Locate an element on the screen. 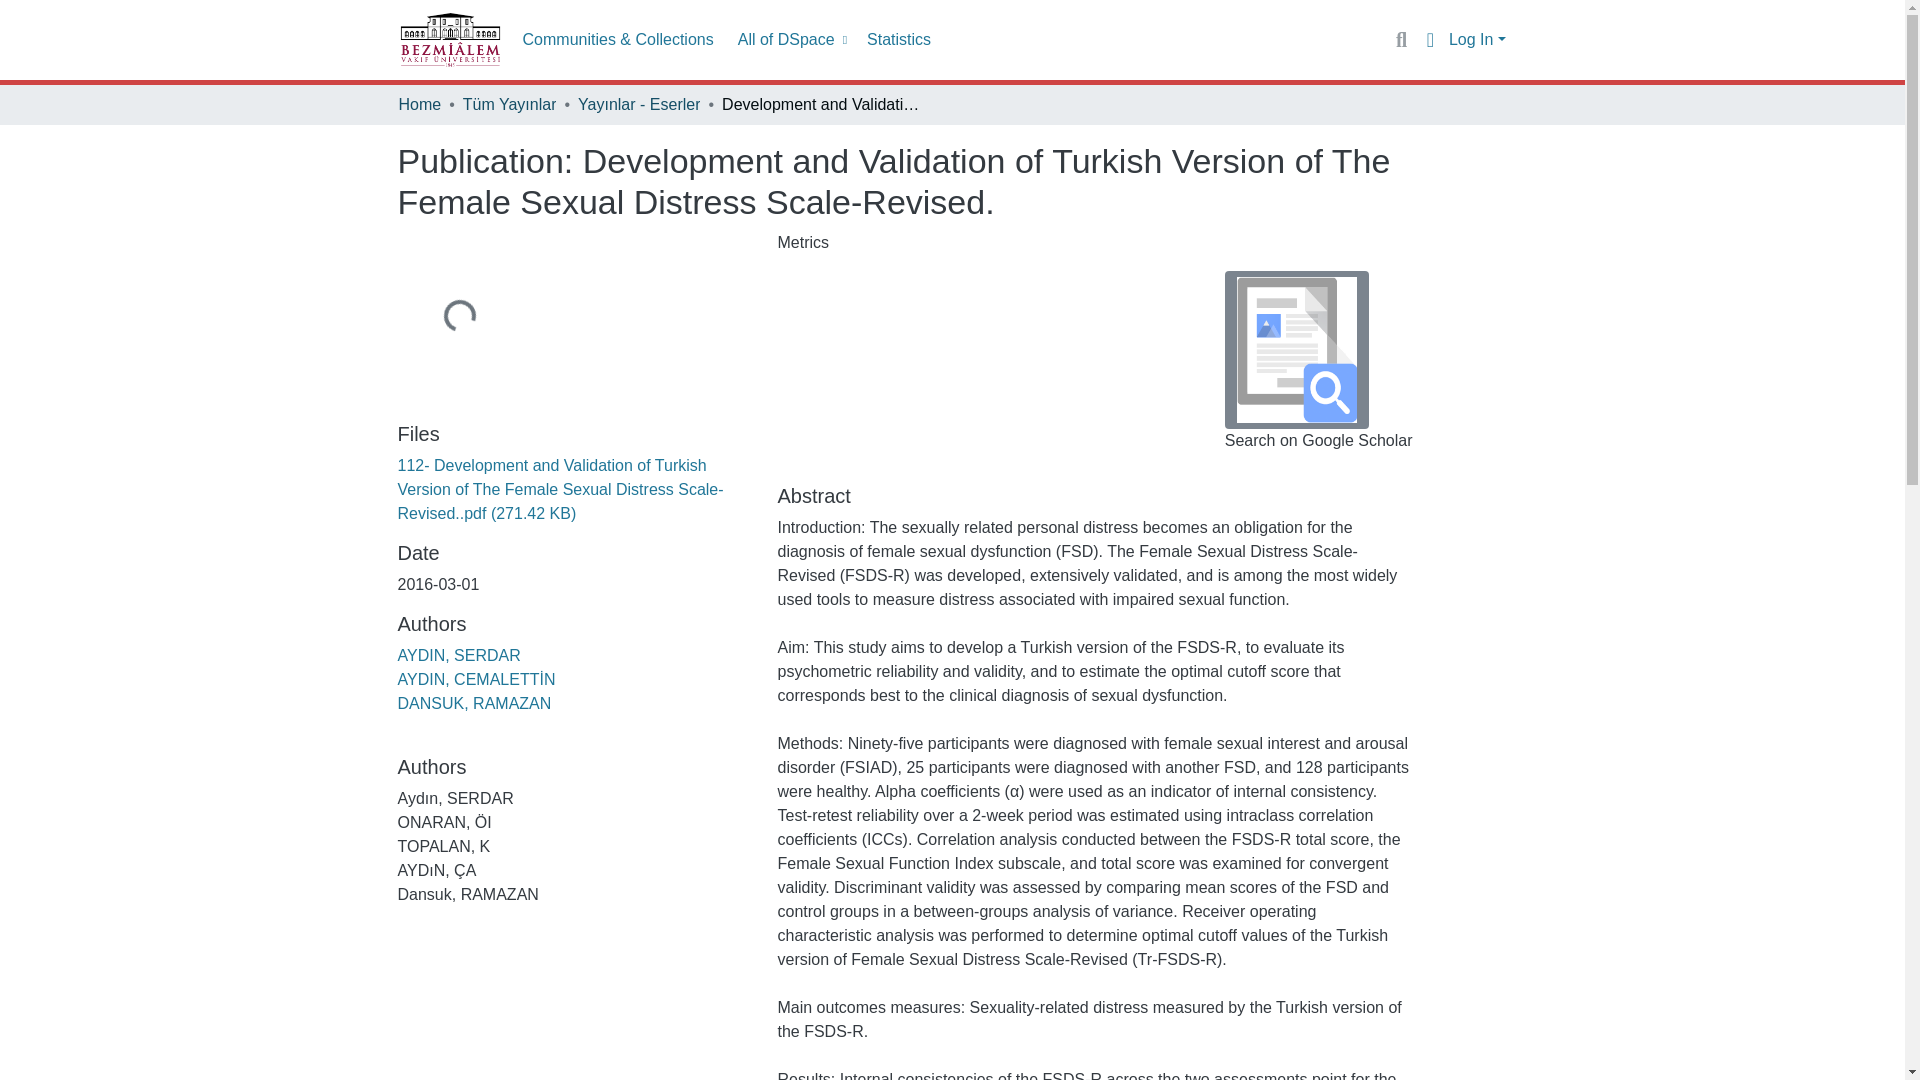  Statistics is located at coordinates (898, 40).